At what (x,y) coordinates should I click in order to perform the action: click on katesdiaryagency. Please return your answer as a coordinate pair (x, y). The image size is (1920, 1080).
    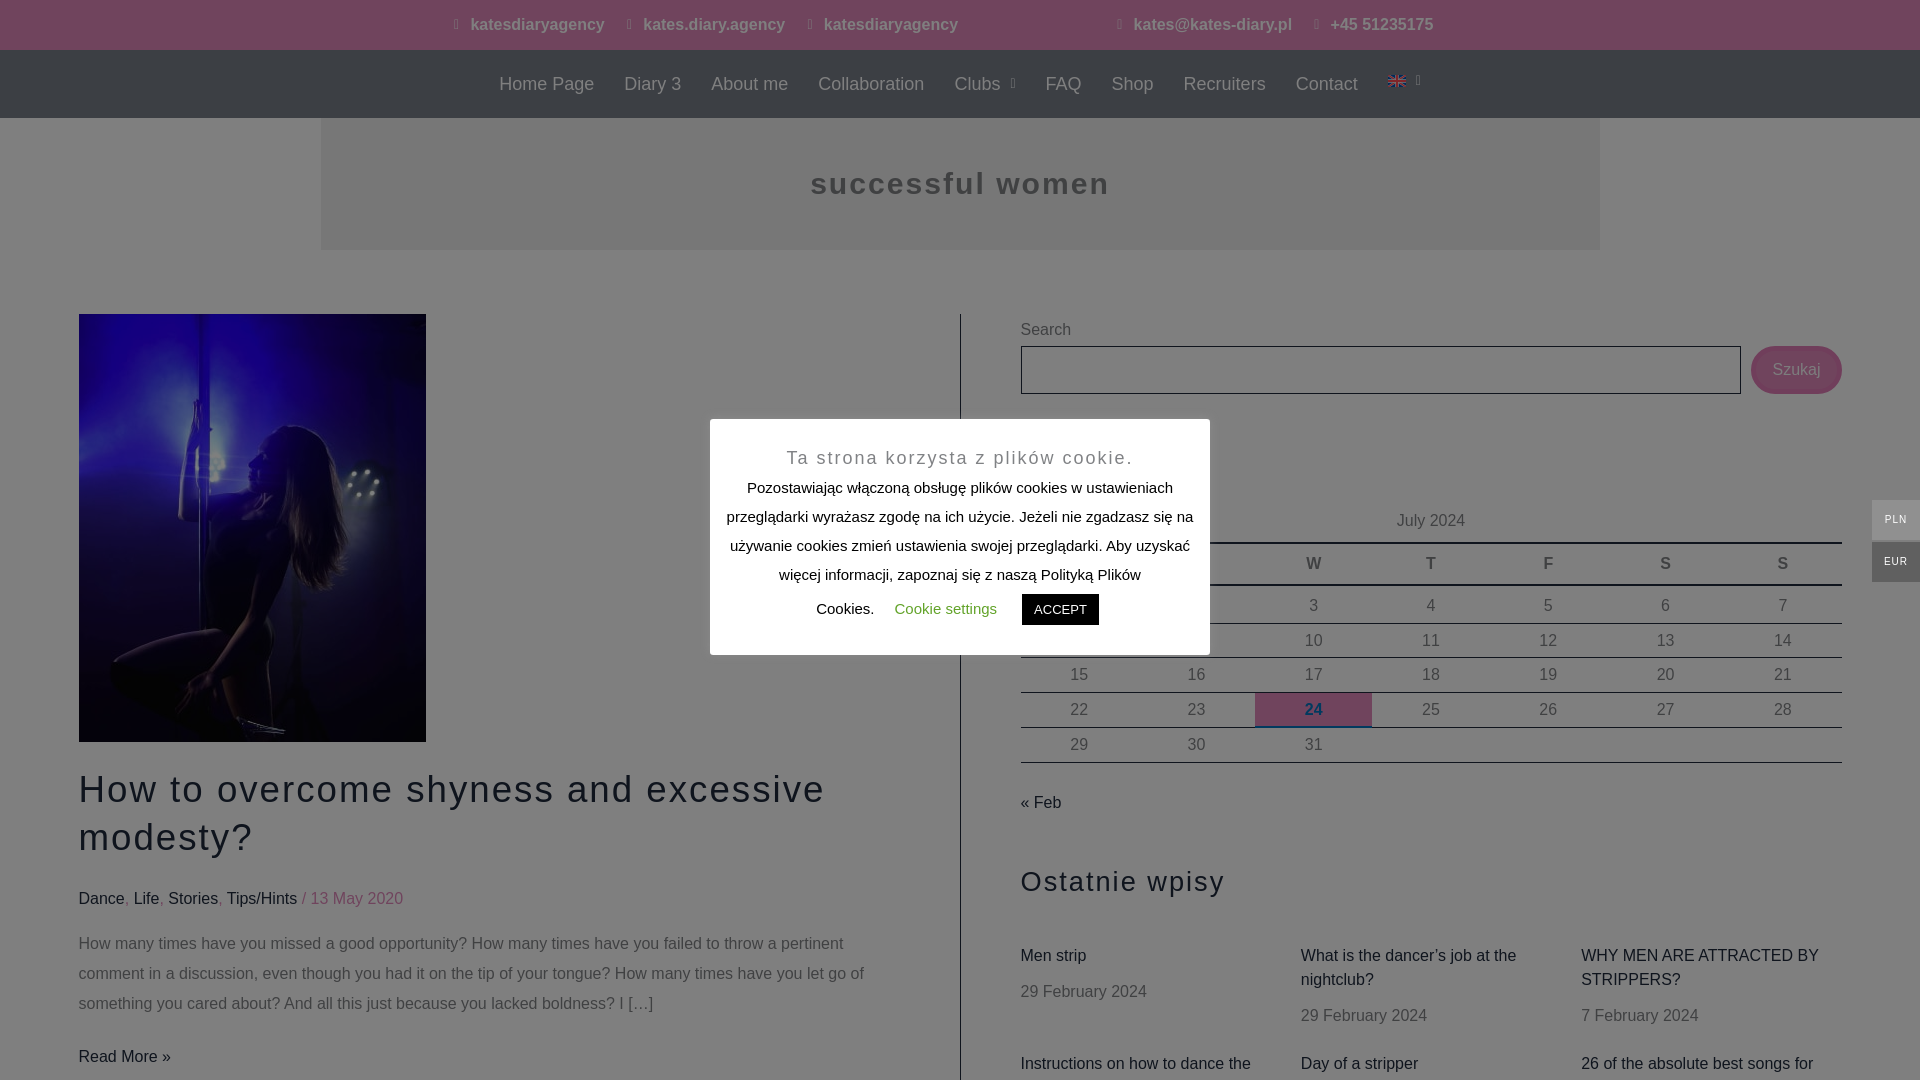
    Looking at the image, I should click on (526, 24).